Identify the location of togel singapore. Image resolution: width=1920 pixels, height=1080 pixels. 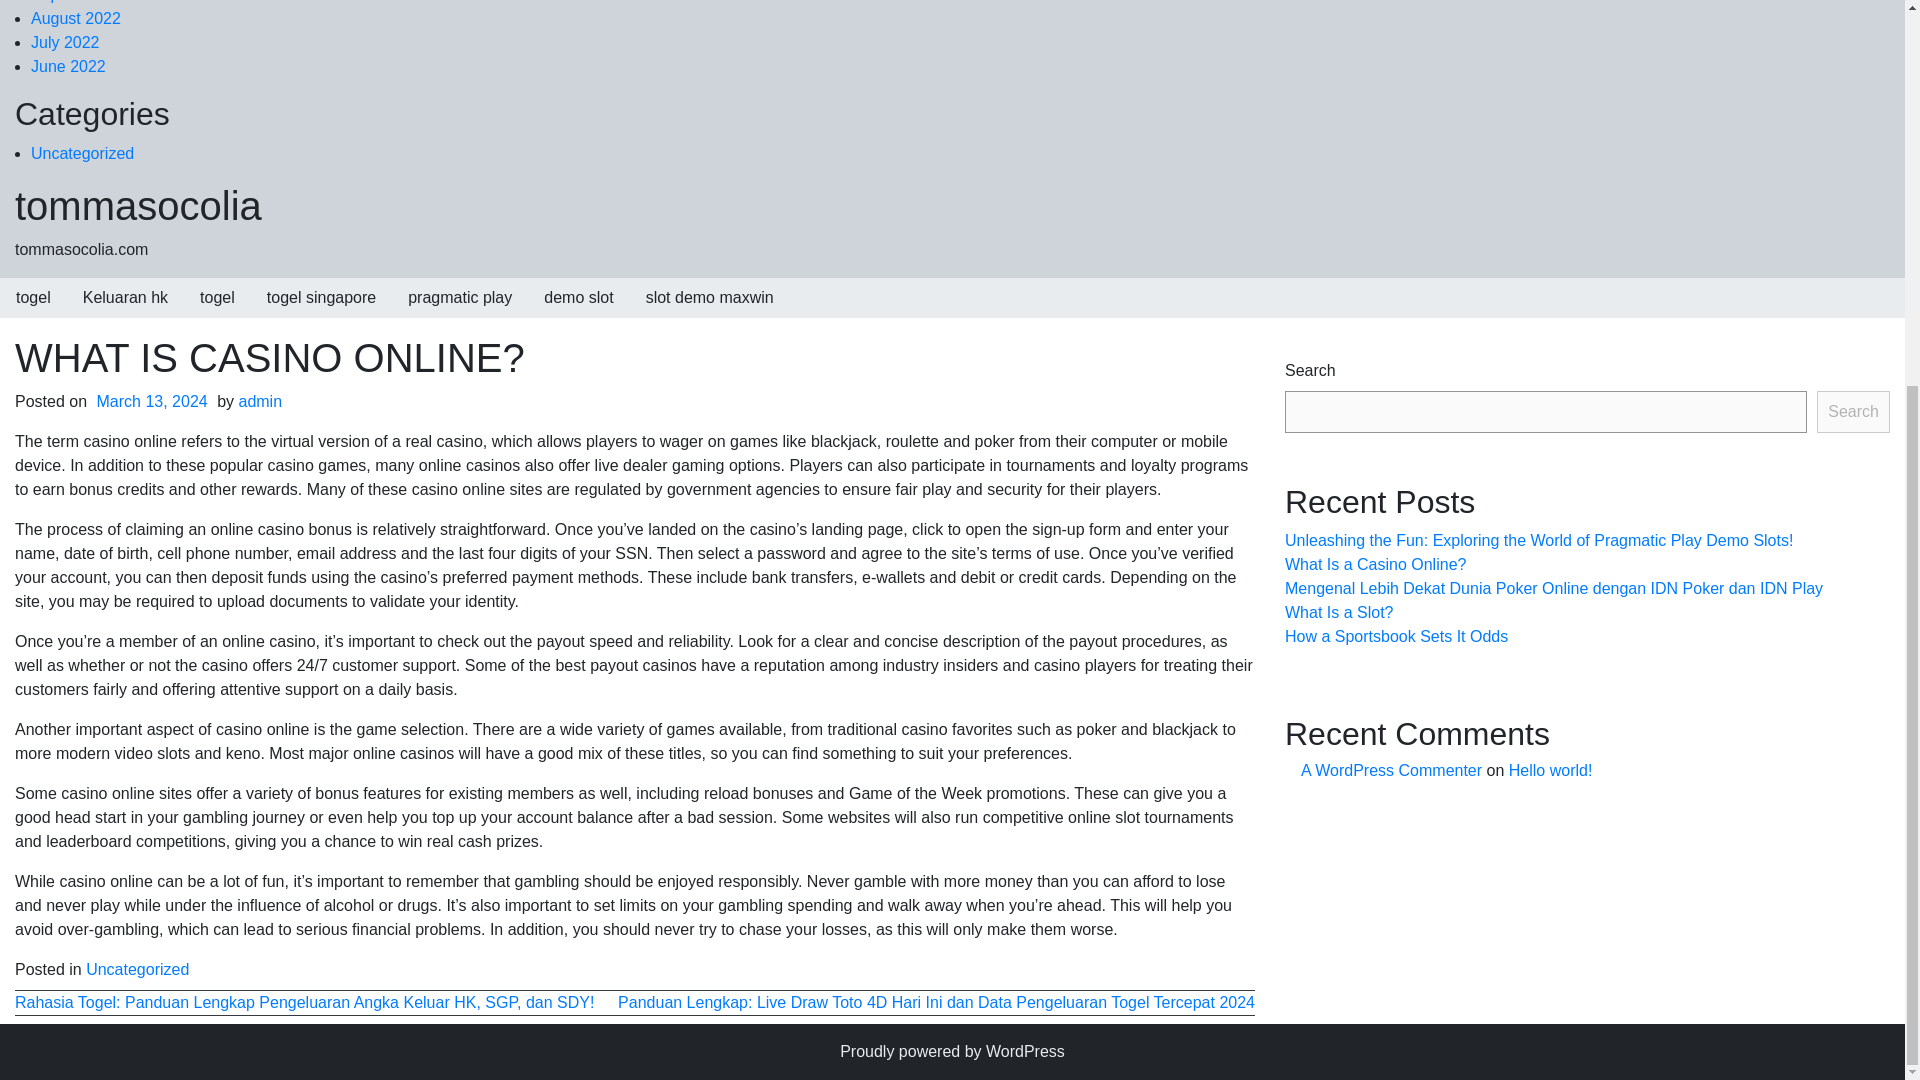
(321, 297).